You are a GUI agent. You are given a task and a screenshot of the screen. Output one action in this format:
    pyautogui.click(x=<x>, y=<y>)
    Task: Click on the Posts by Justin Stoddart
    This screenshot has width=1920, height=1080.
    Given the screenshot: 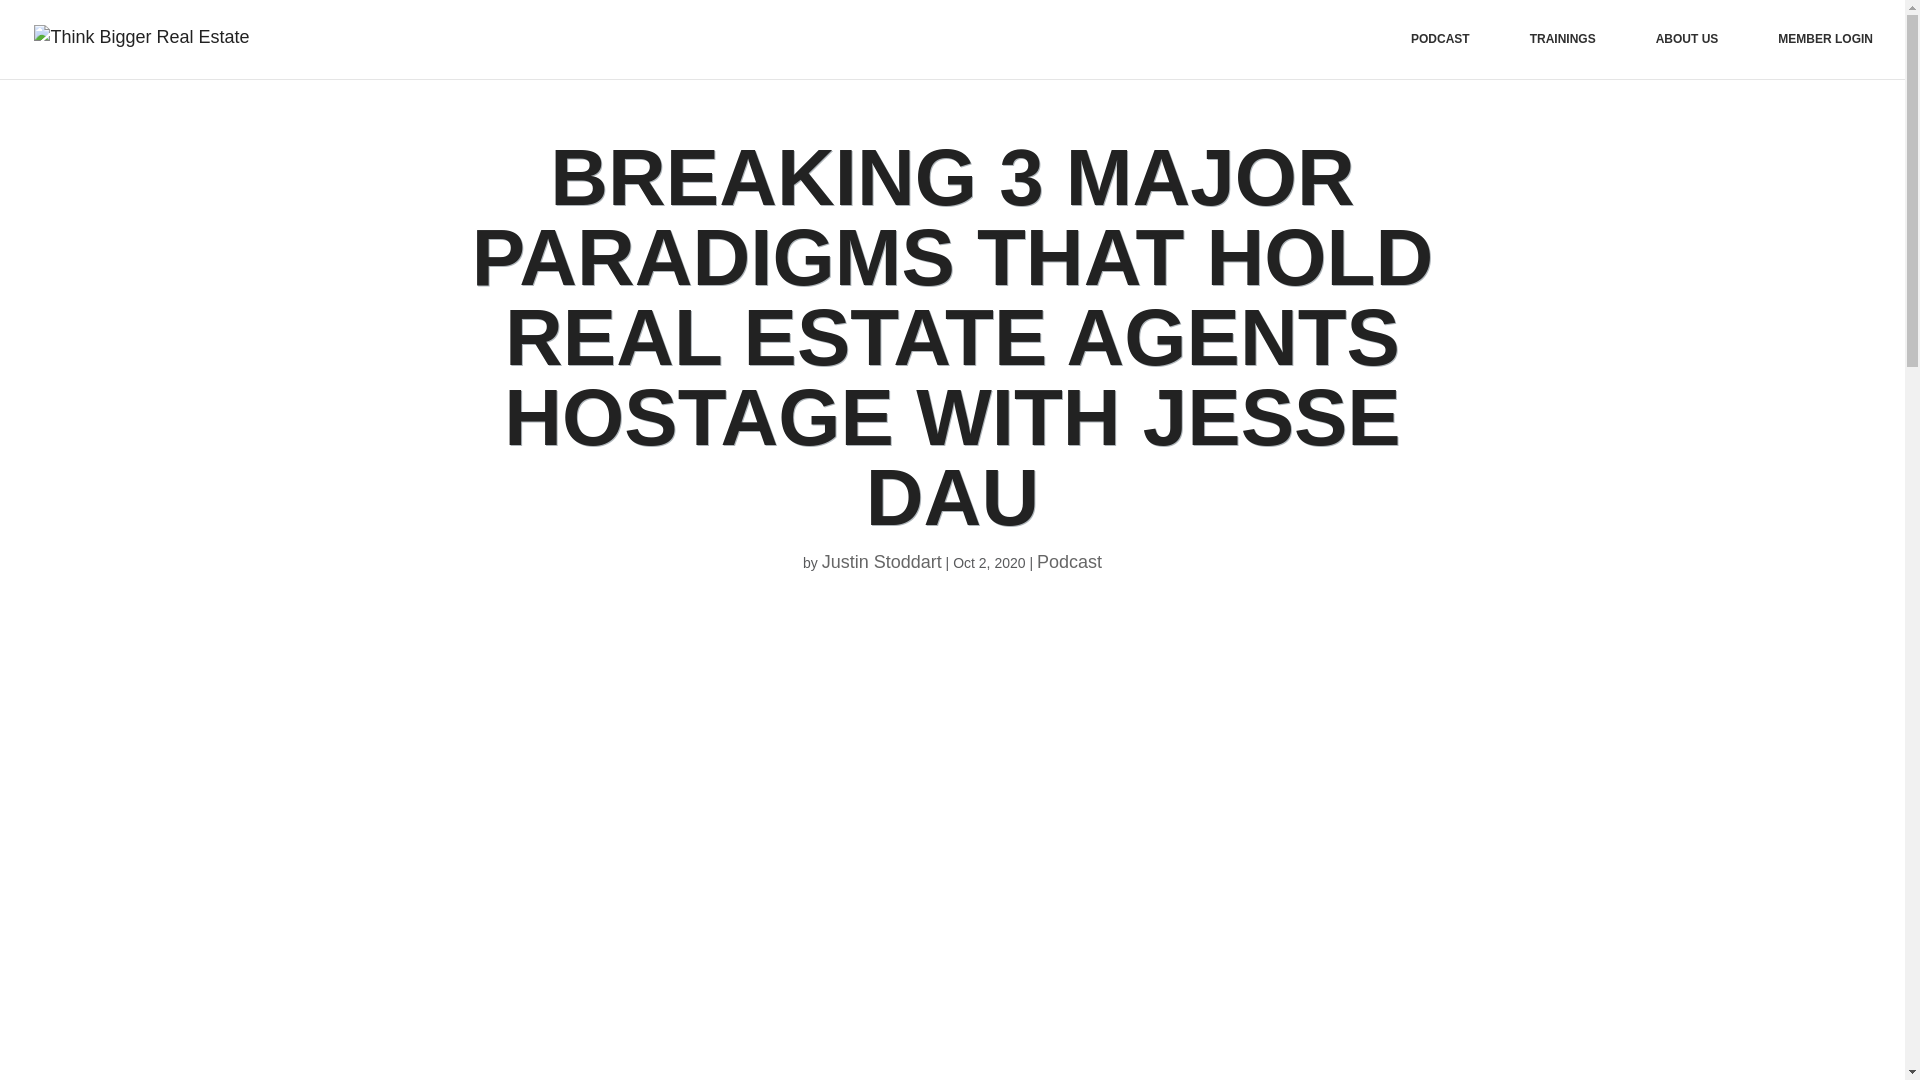 What is the action you would take?
    pyautogui.click(x=882, y=562)
    